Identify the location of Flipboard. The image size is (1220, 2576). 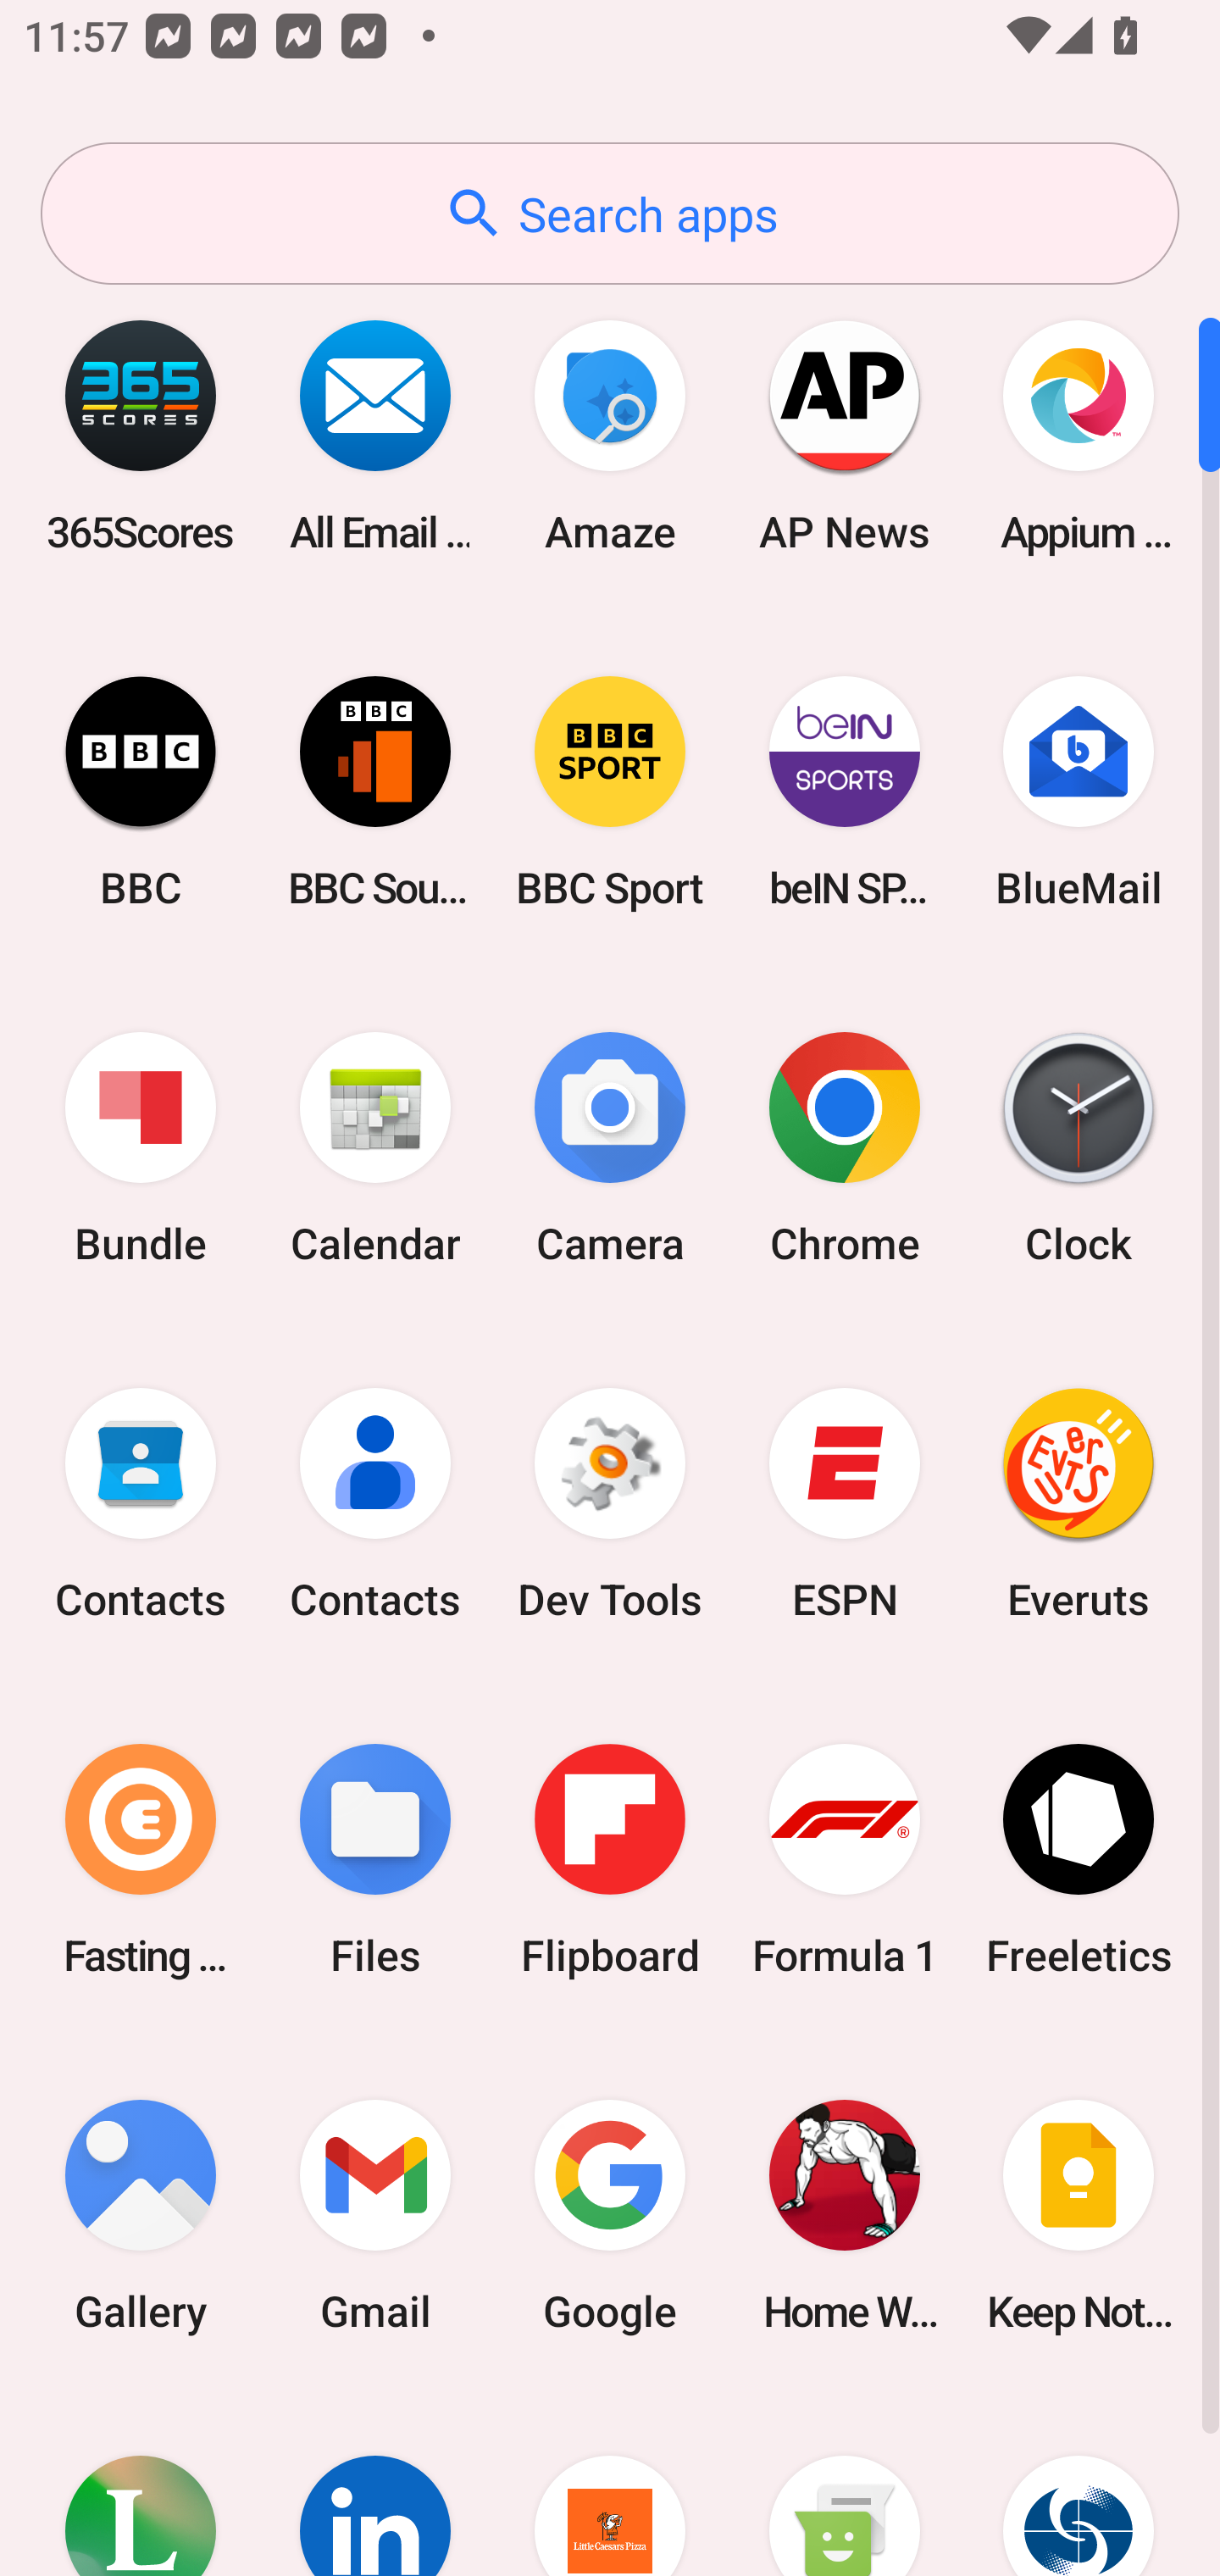
(610, 1859).